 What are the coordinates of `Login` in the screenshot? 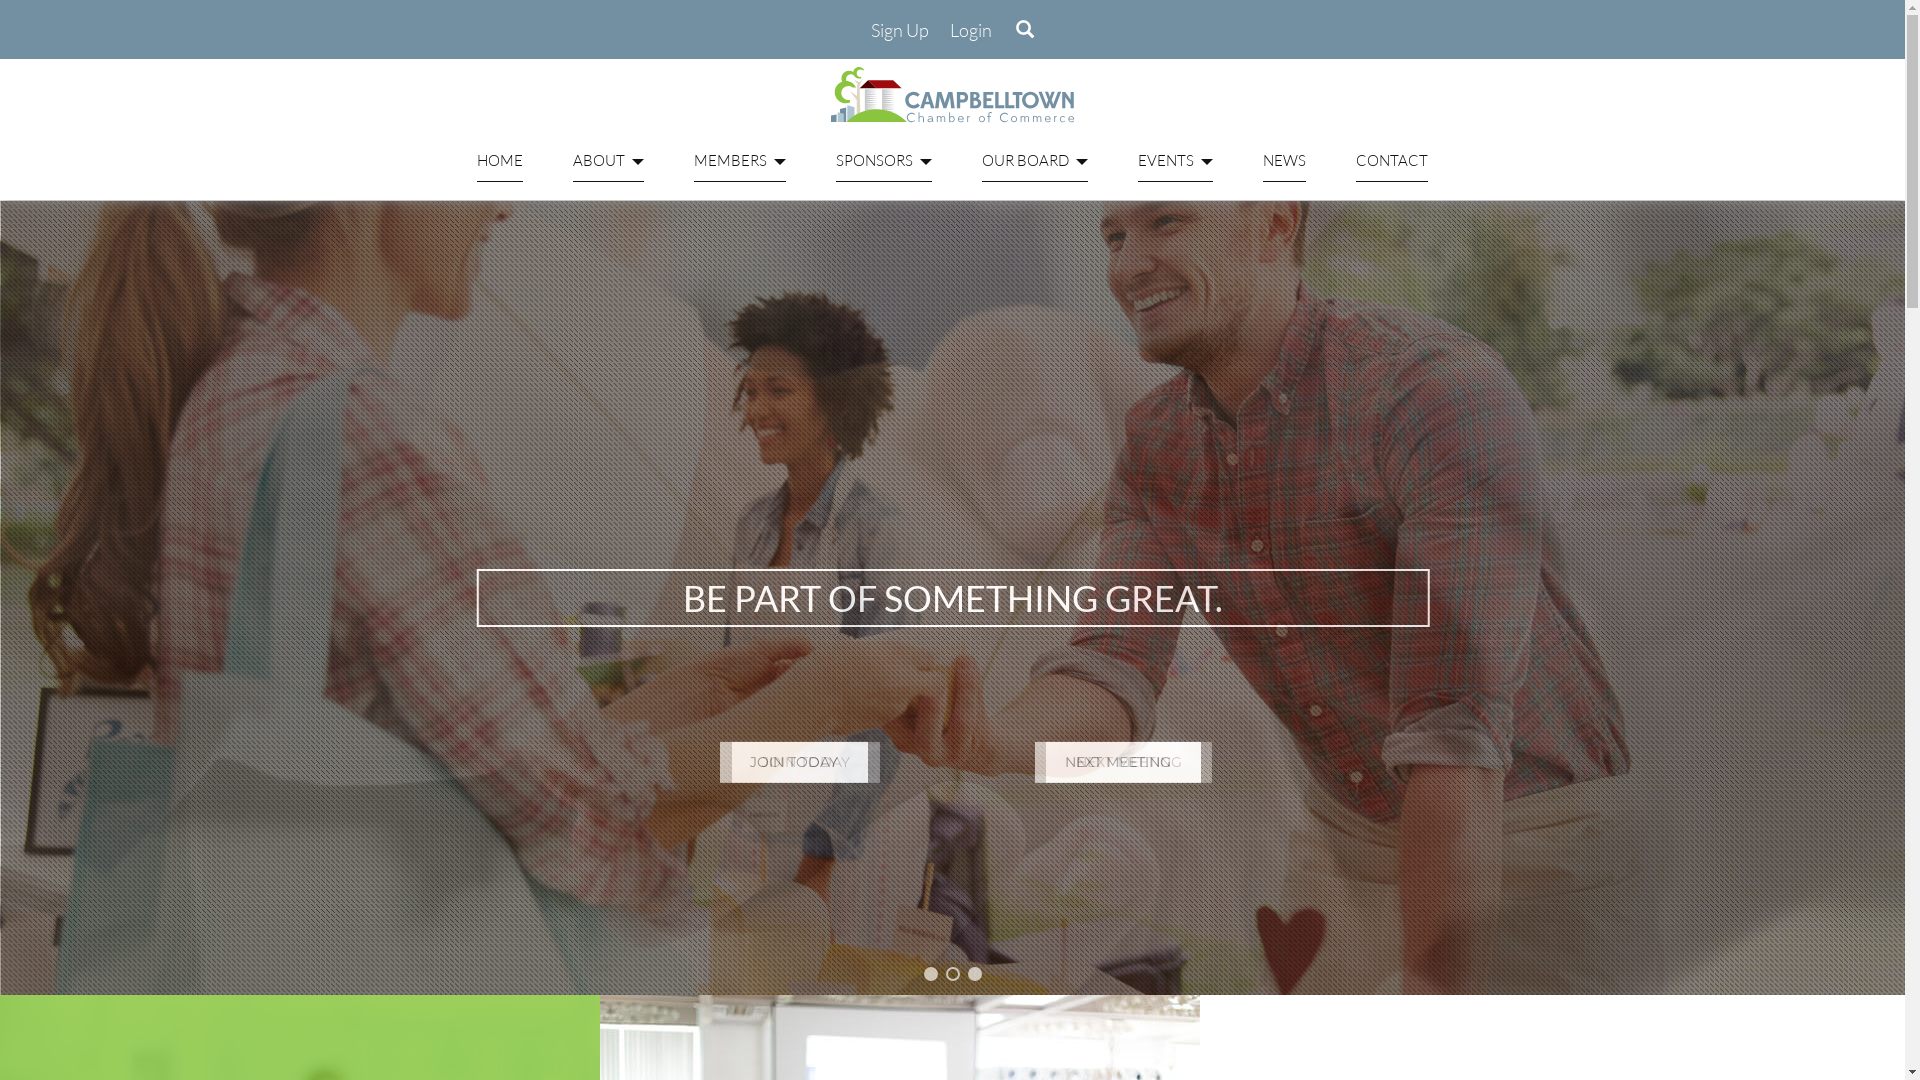 It's located at (971, 31).